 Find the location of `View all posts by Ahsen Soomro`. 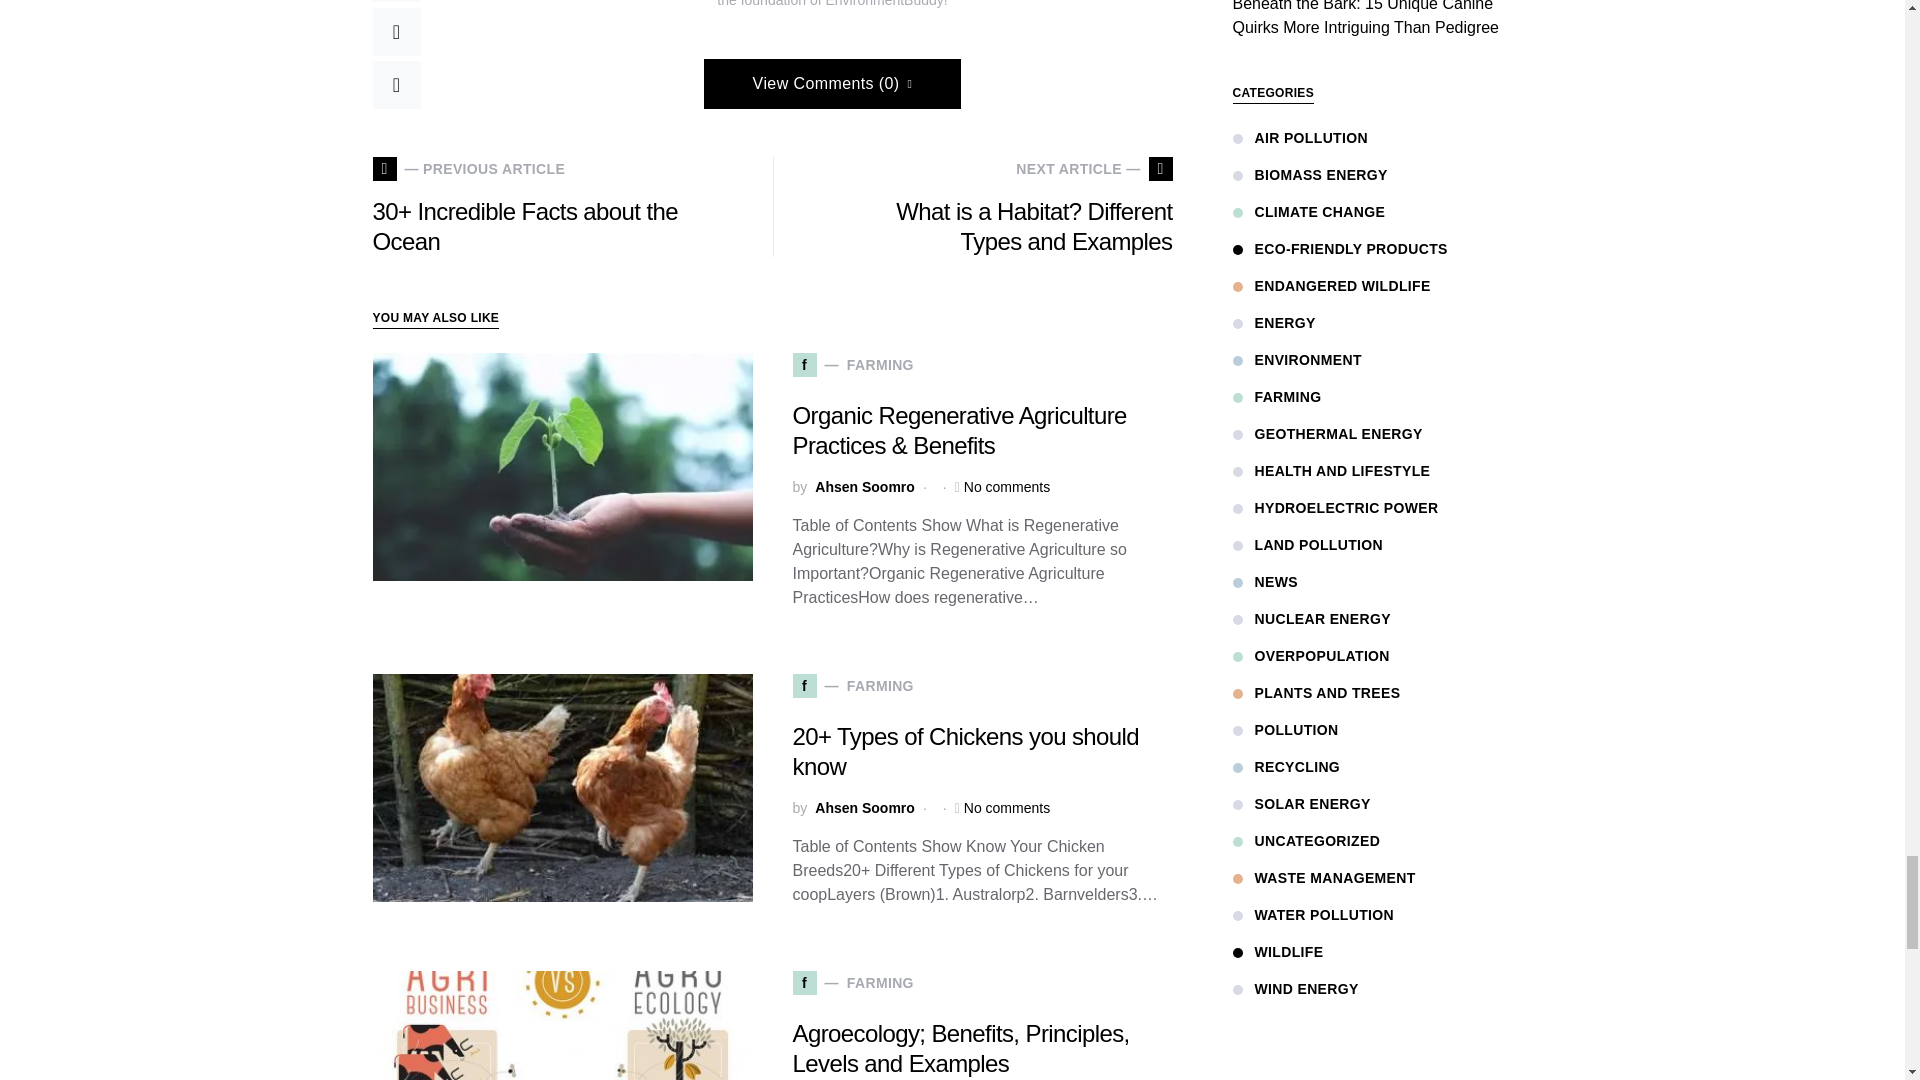

View all posts by Ahsen Soomro is located at coordinates (864, 487).